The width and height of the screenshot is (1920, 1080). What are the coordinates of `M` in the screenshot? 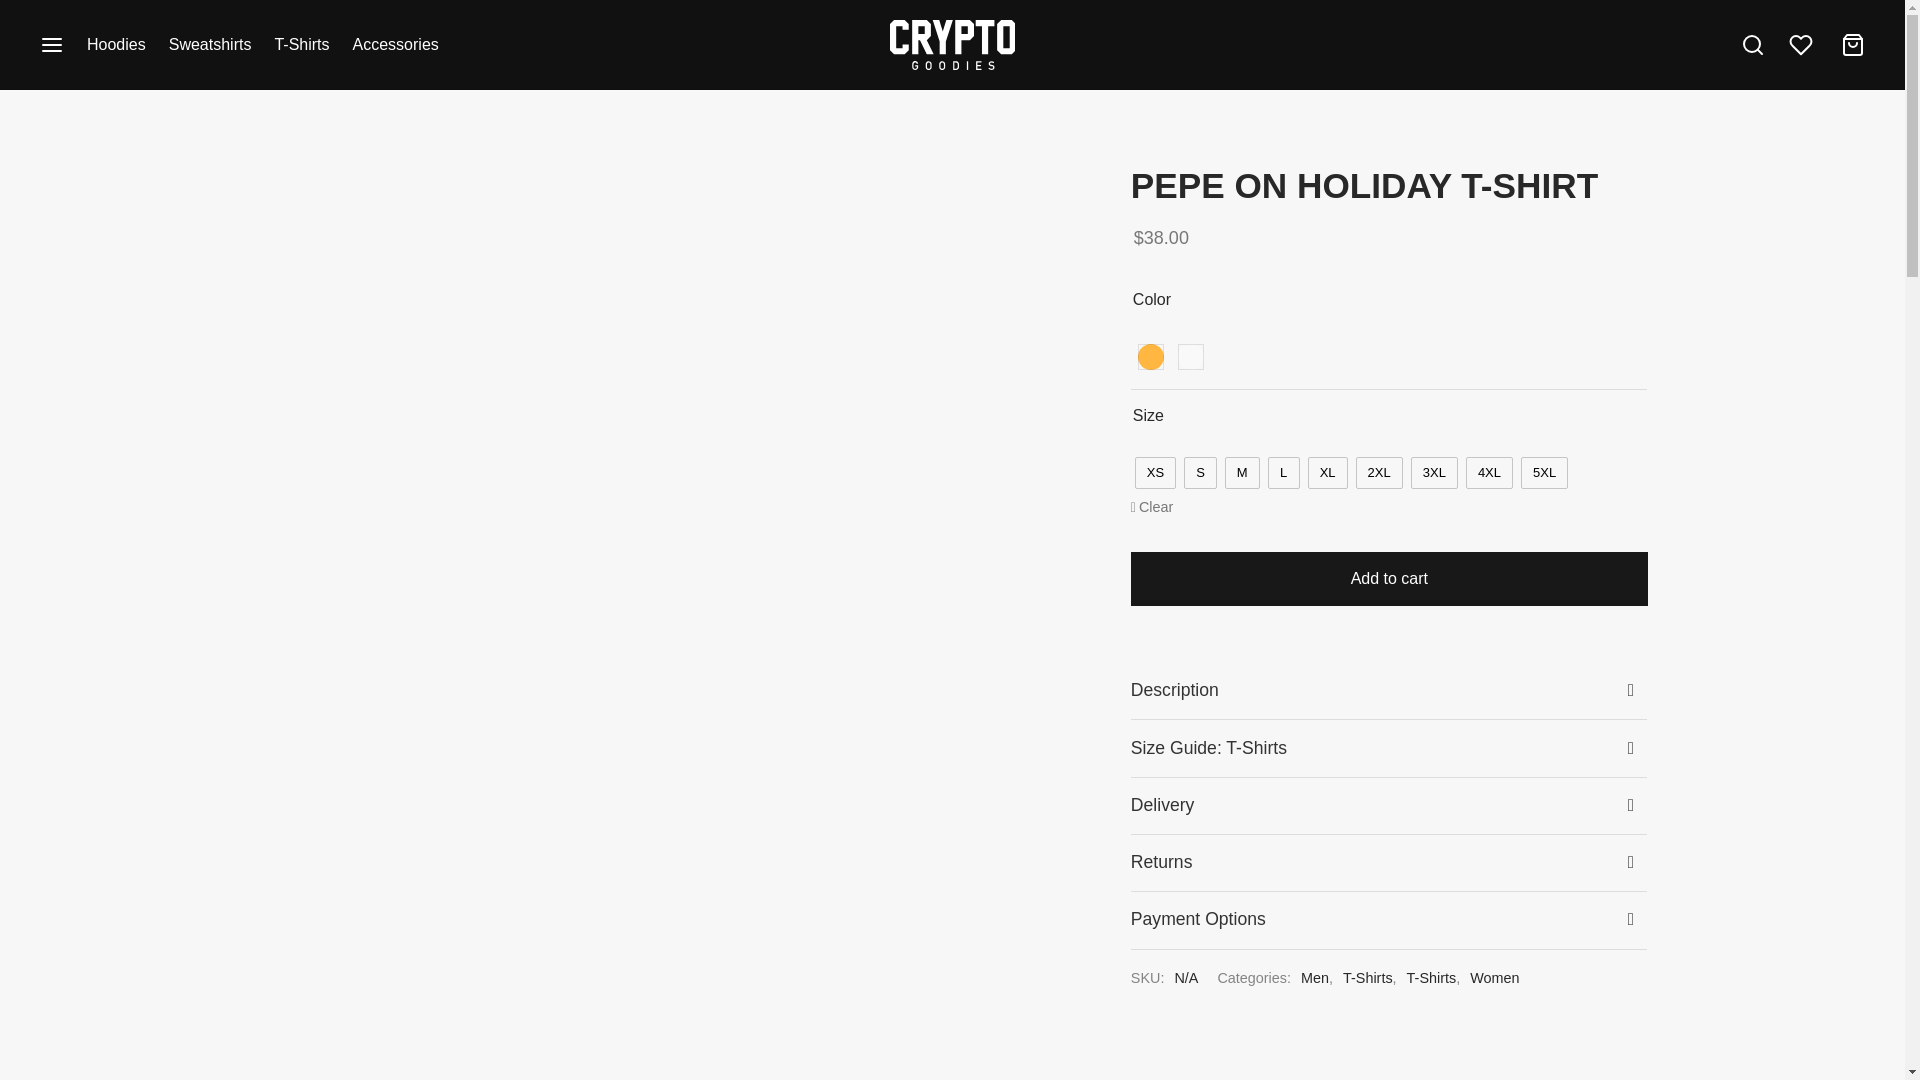 It's located at (1242, 472).